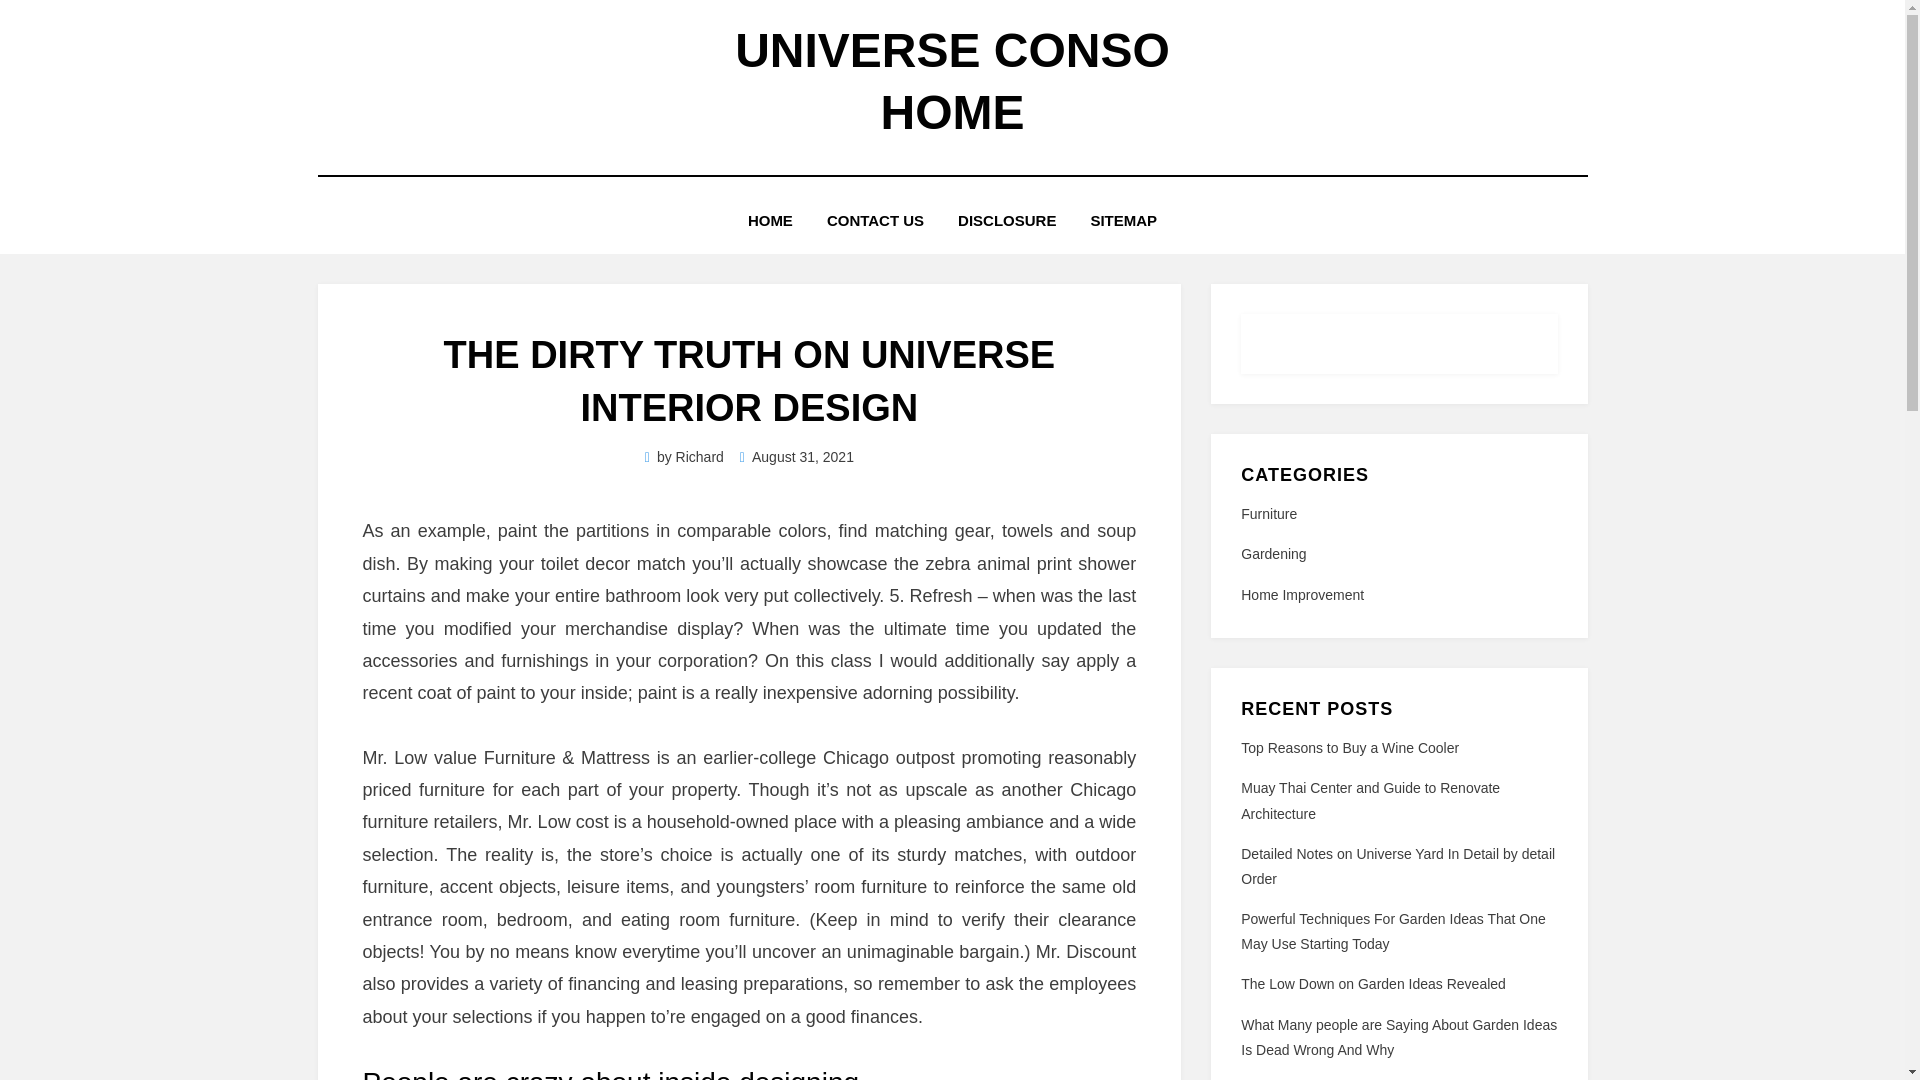  What do you see at coordinates (1398, 554) in the screenshot?
I see `Gardening` at bounding box center [1398, 554].